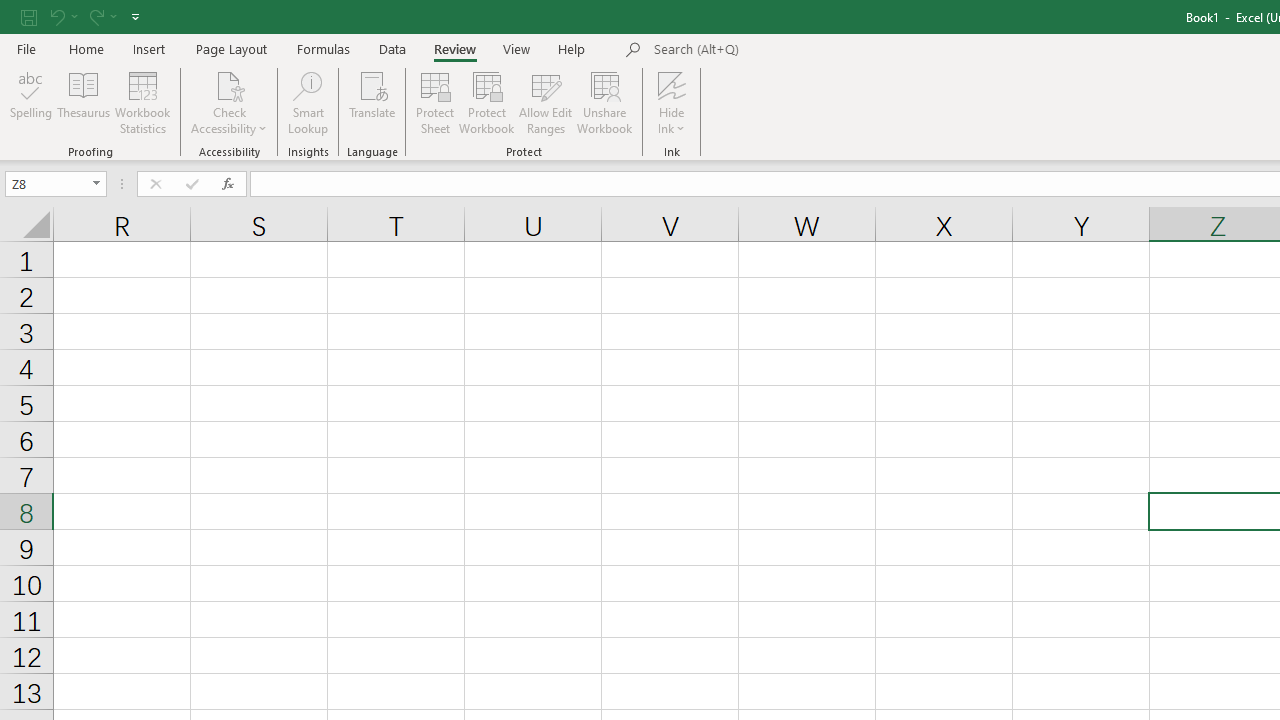 The image size is (1280, 720). What do you see at coordinates (82, 16) in the screenshot?
I see `Quick Access Toolbar` at bounding box center [82, 16].